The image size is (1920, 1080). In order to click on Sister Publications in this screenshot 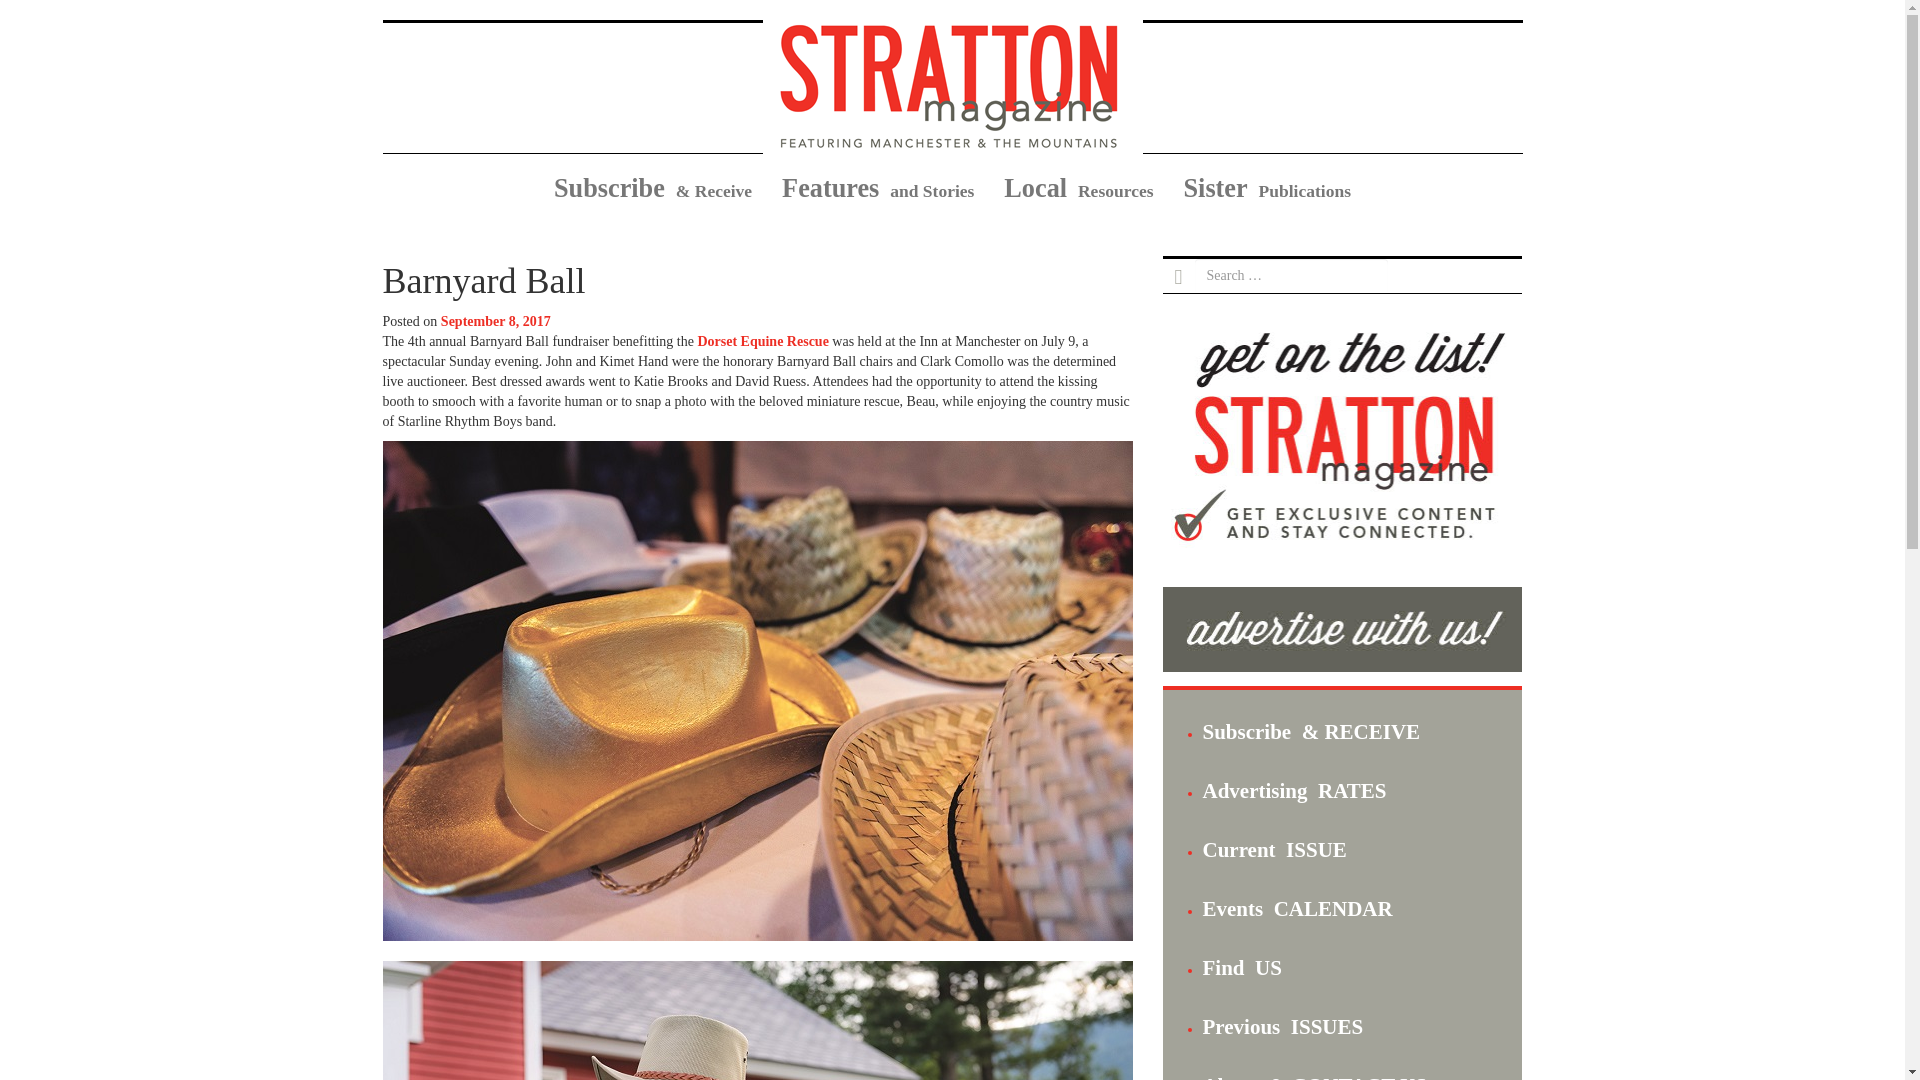, I will do `click(1266, 190)`.